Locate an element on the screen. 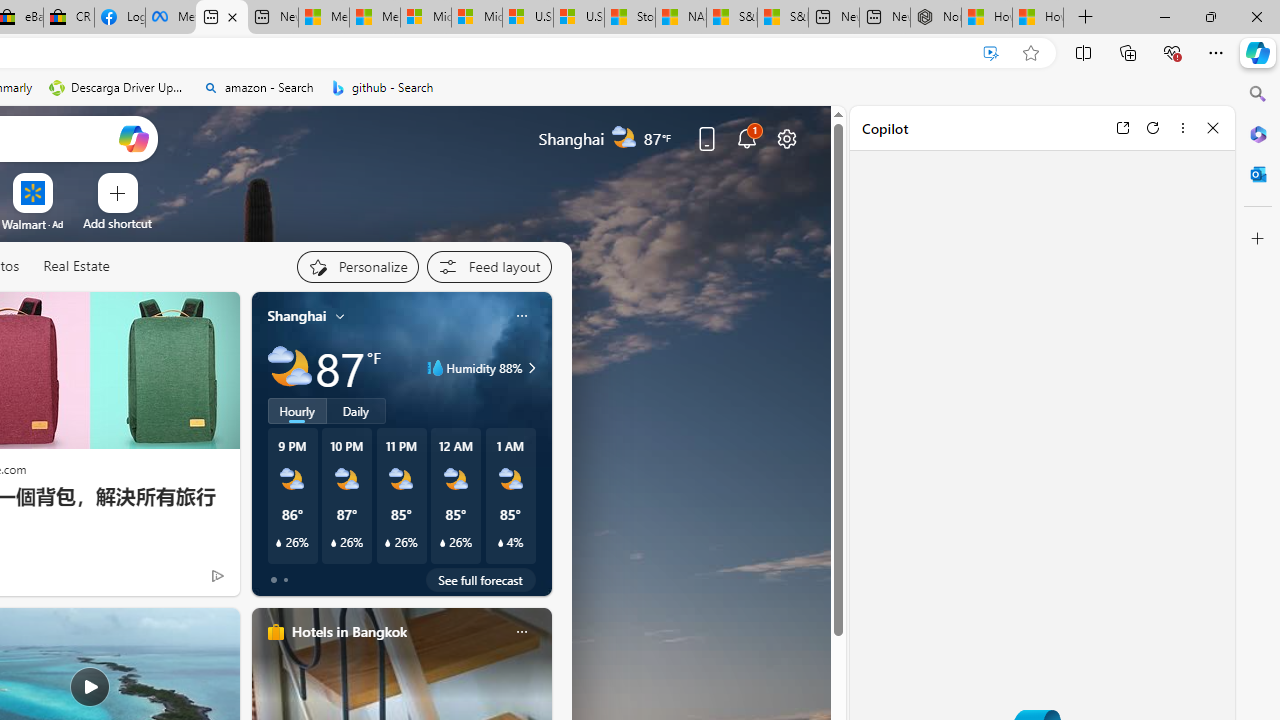 The height and width of the screenshot is (720, 1280). Class: icon-img is located at coordinates (521, 632).